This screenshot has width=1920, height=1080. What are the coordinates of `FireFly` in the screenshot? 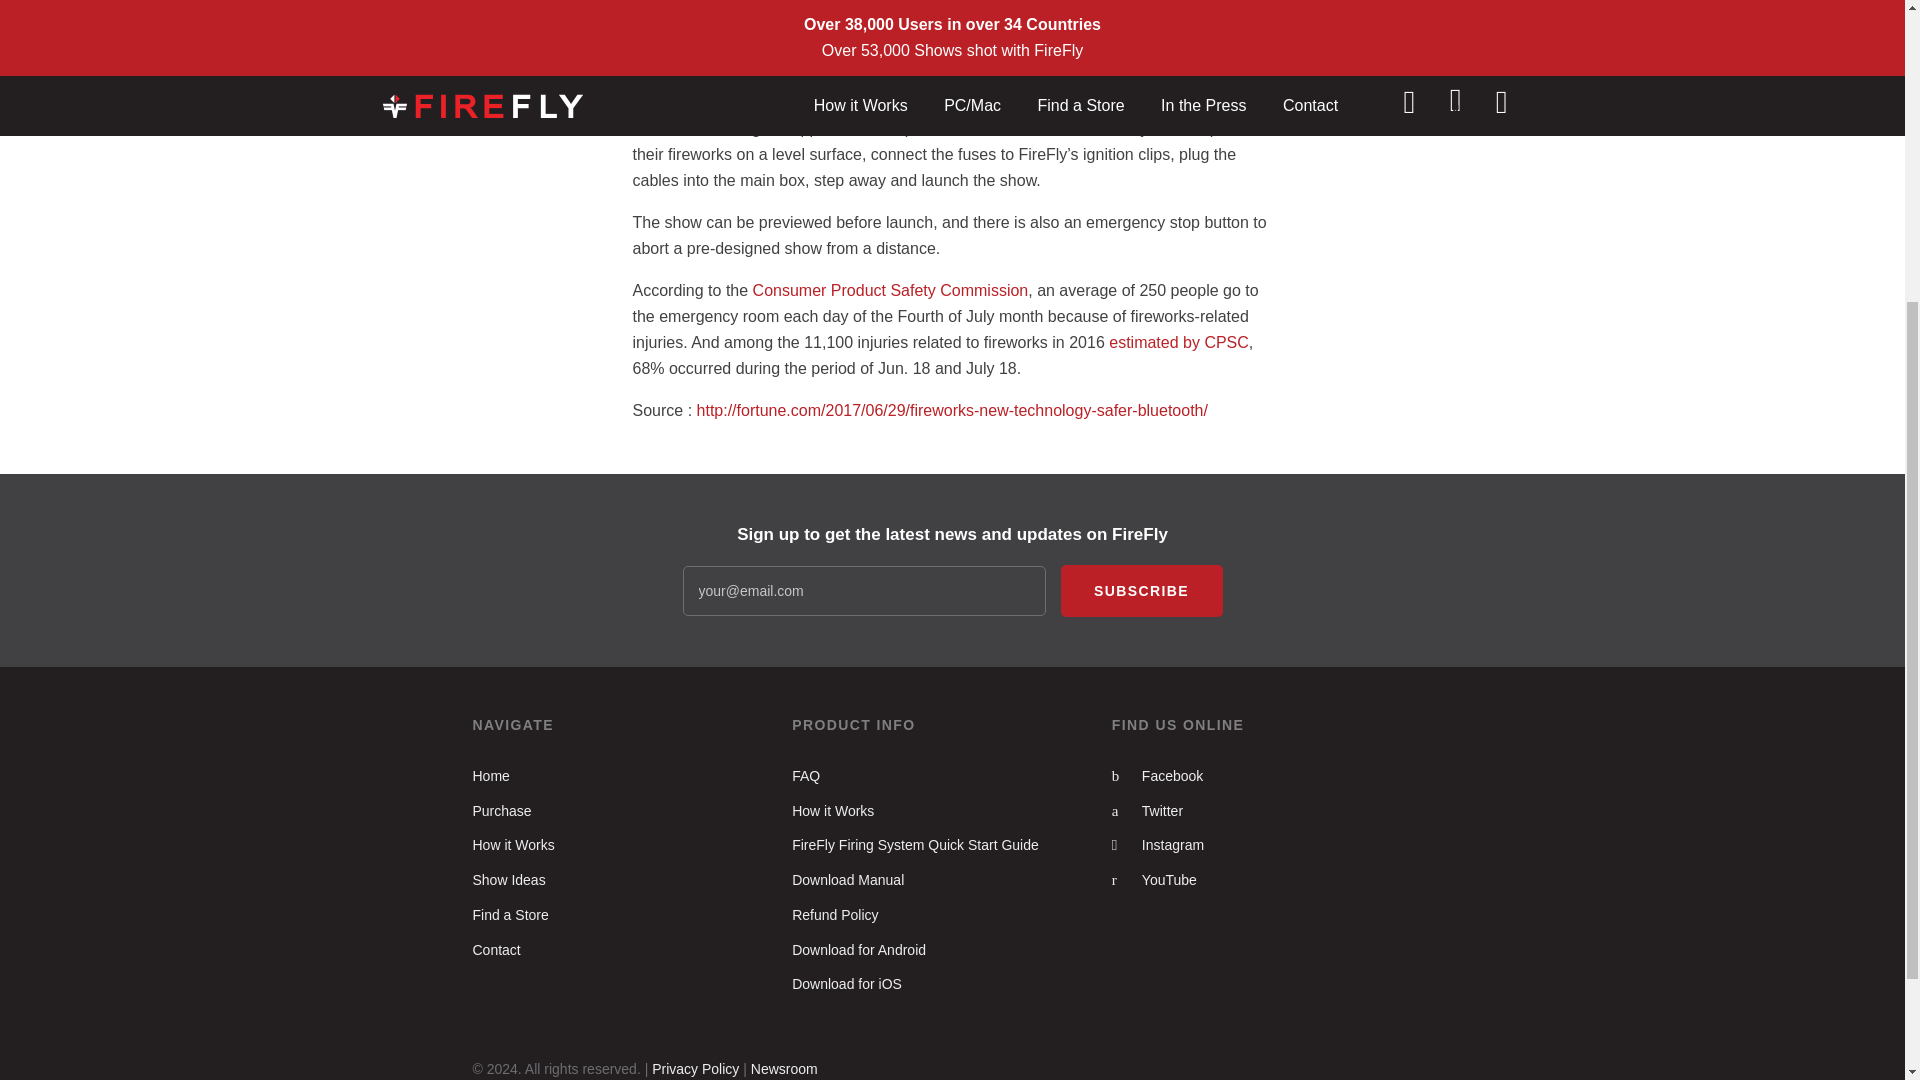 It's located at (1097, 8).